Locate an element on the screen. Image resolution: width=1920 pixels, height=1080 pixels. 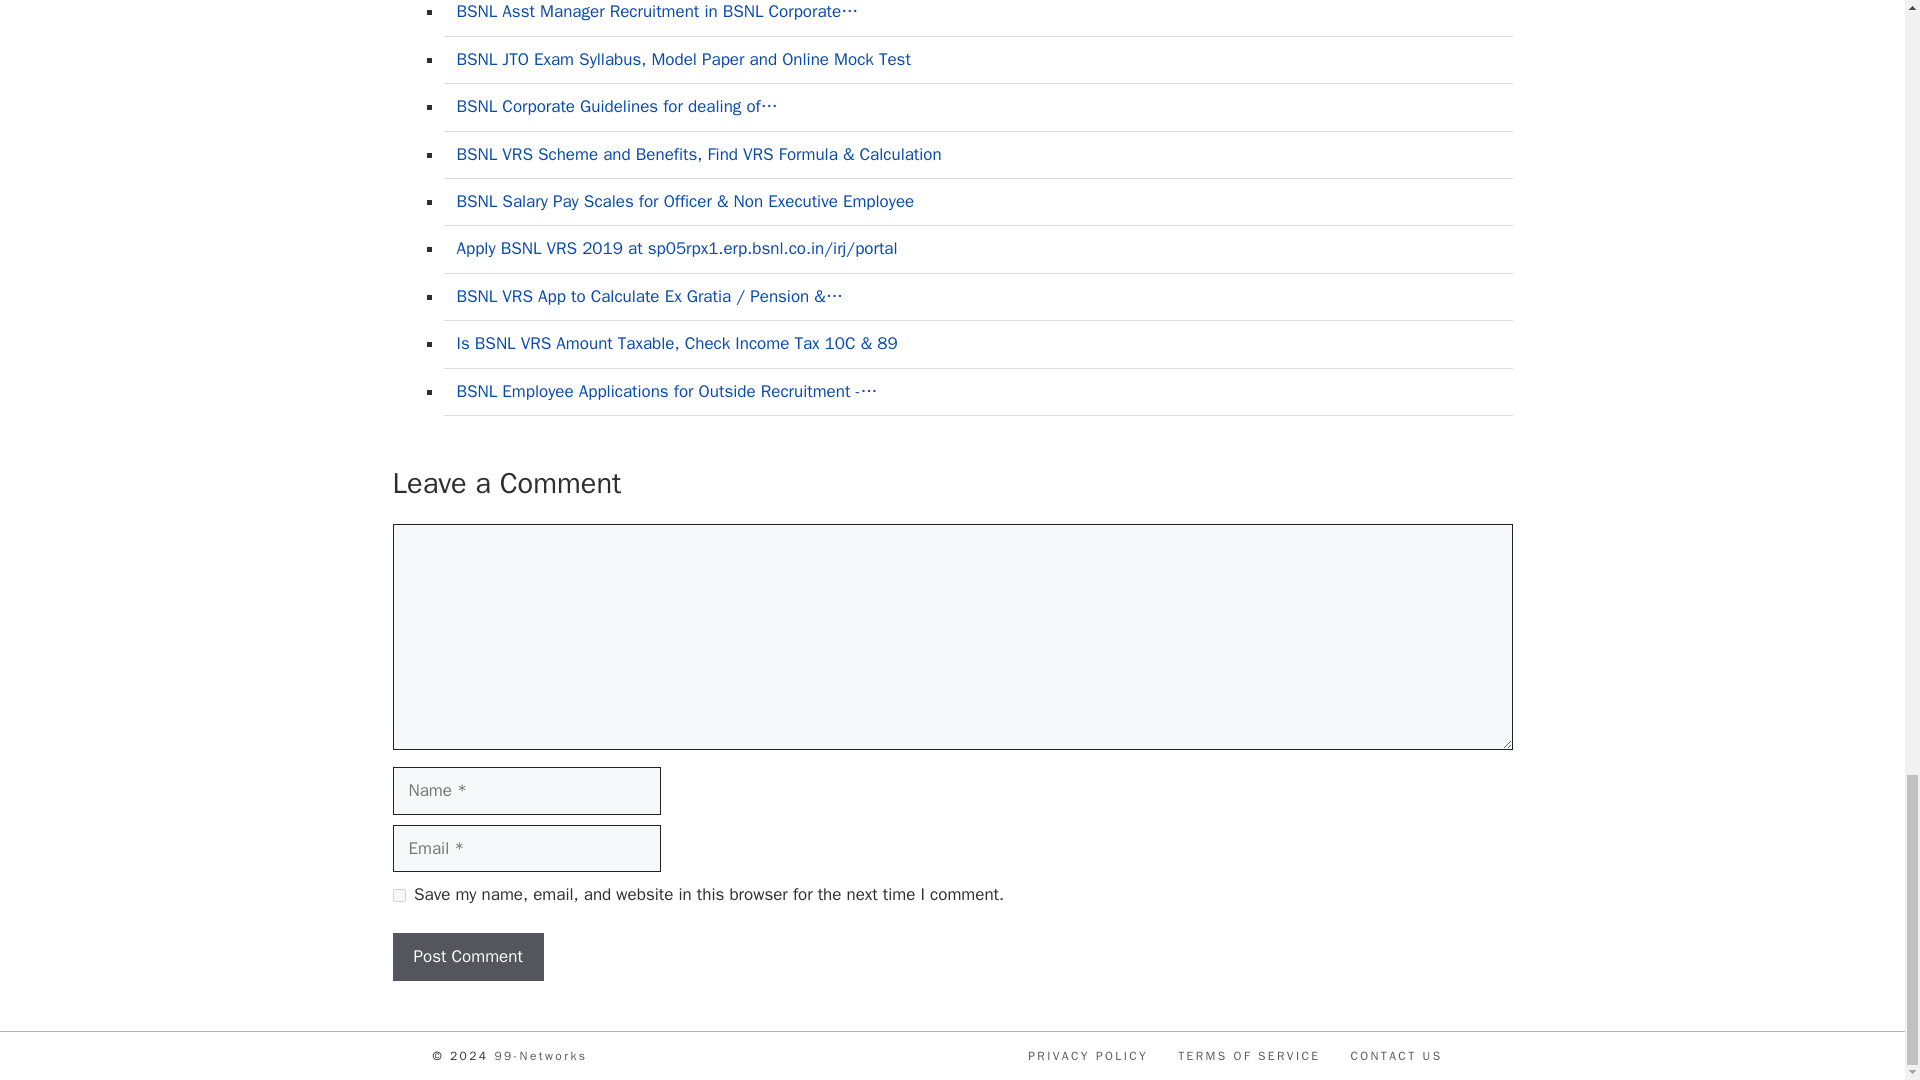
Post Comment is located at coordinates (467, 956).